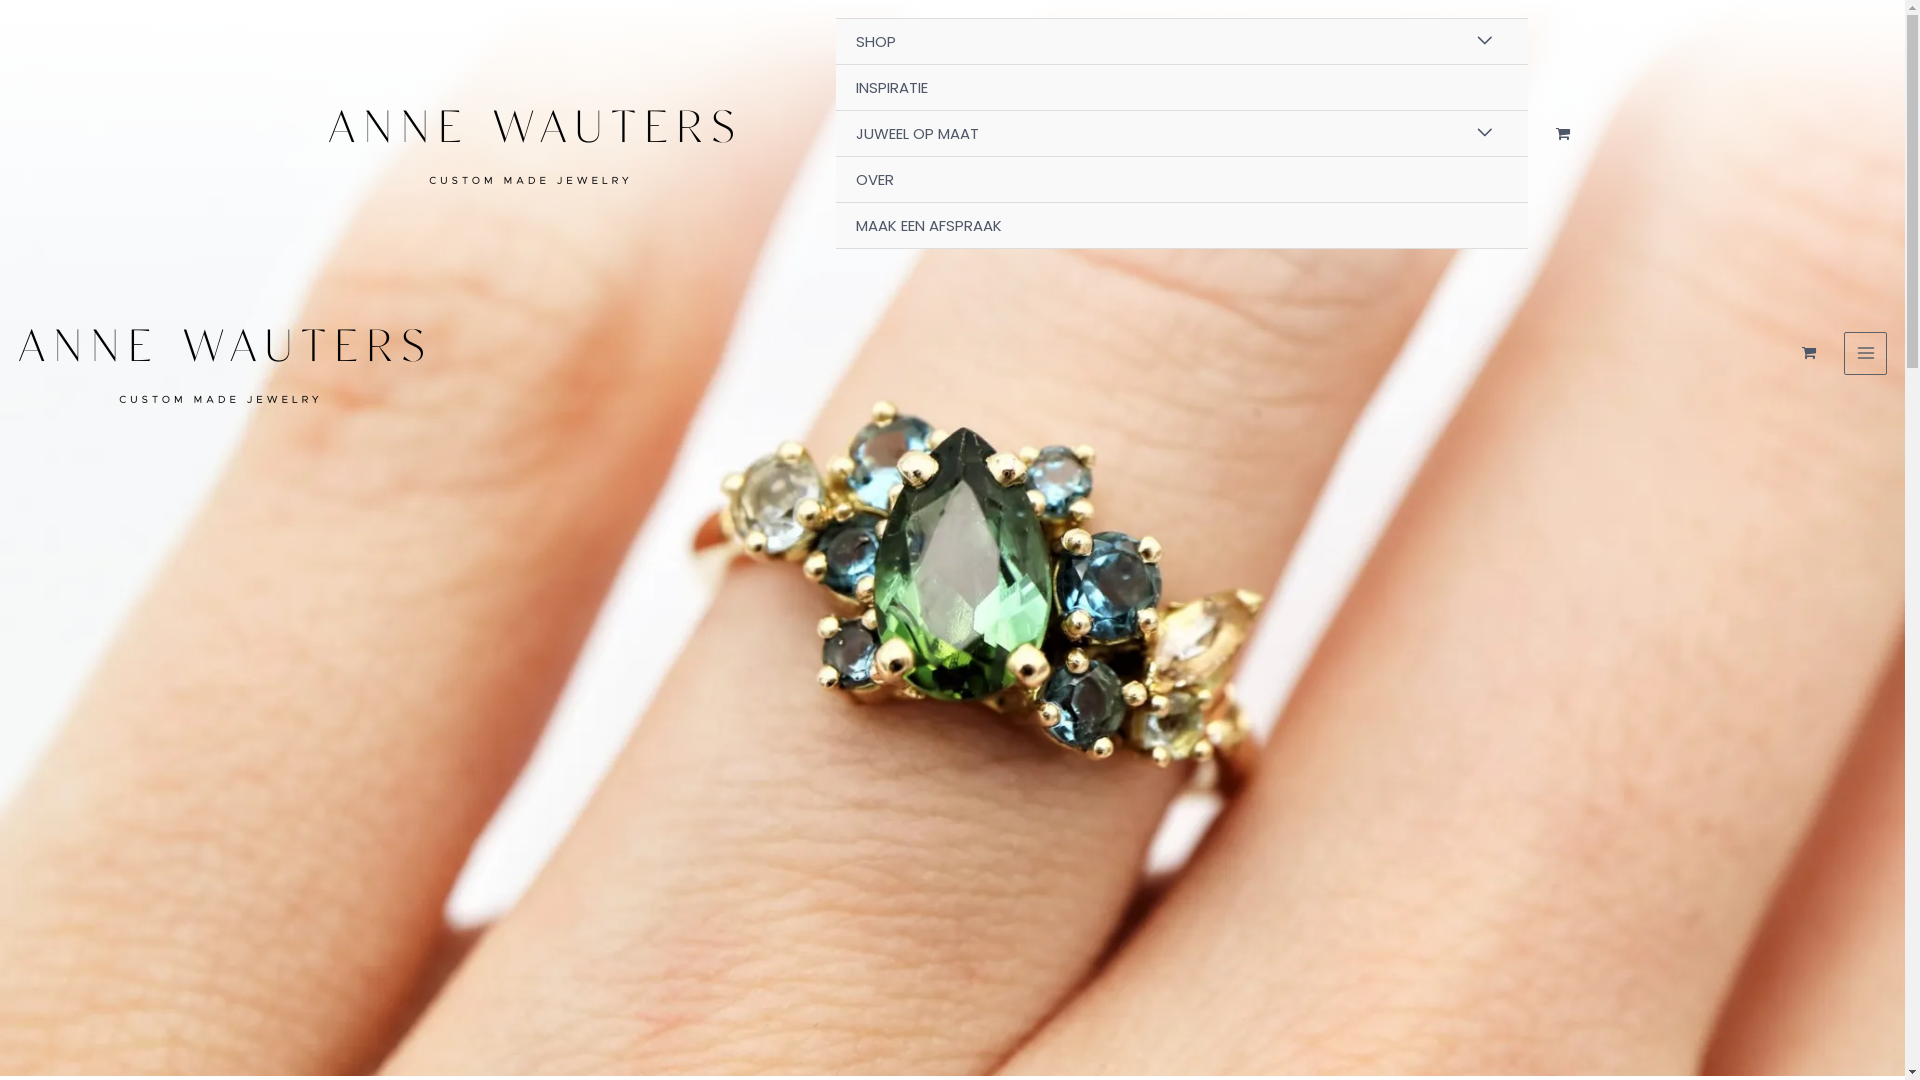 This screenshot has width=1920, height=1080. What do you see at coordinates (1182, 134) in the screenshot?
I see `JUWEEL OP MAAT` at bounding box center [1182, 134].